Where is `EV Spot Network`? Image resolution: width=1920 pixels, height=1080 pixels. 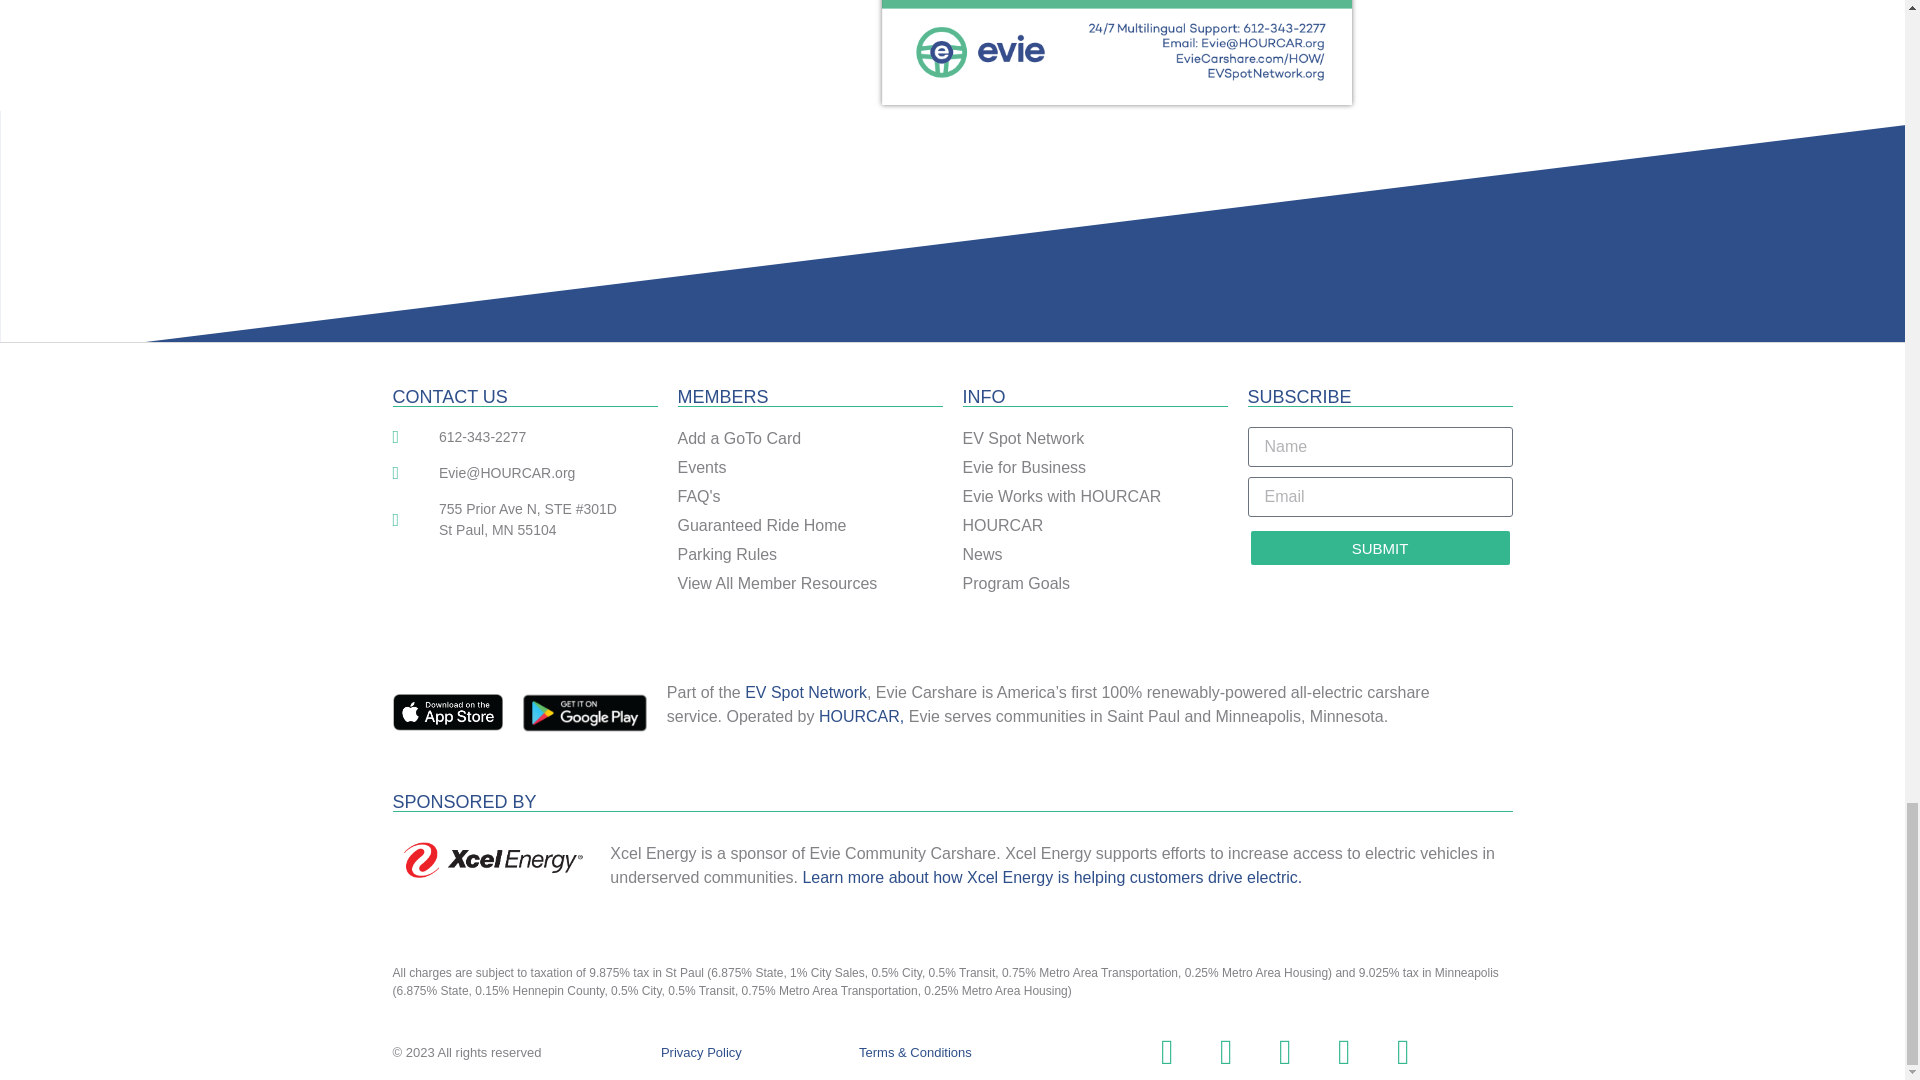
EV Spot Network is located at coordinates (806, 692).